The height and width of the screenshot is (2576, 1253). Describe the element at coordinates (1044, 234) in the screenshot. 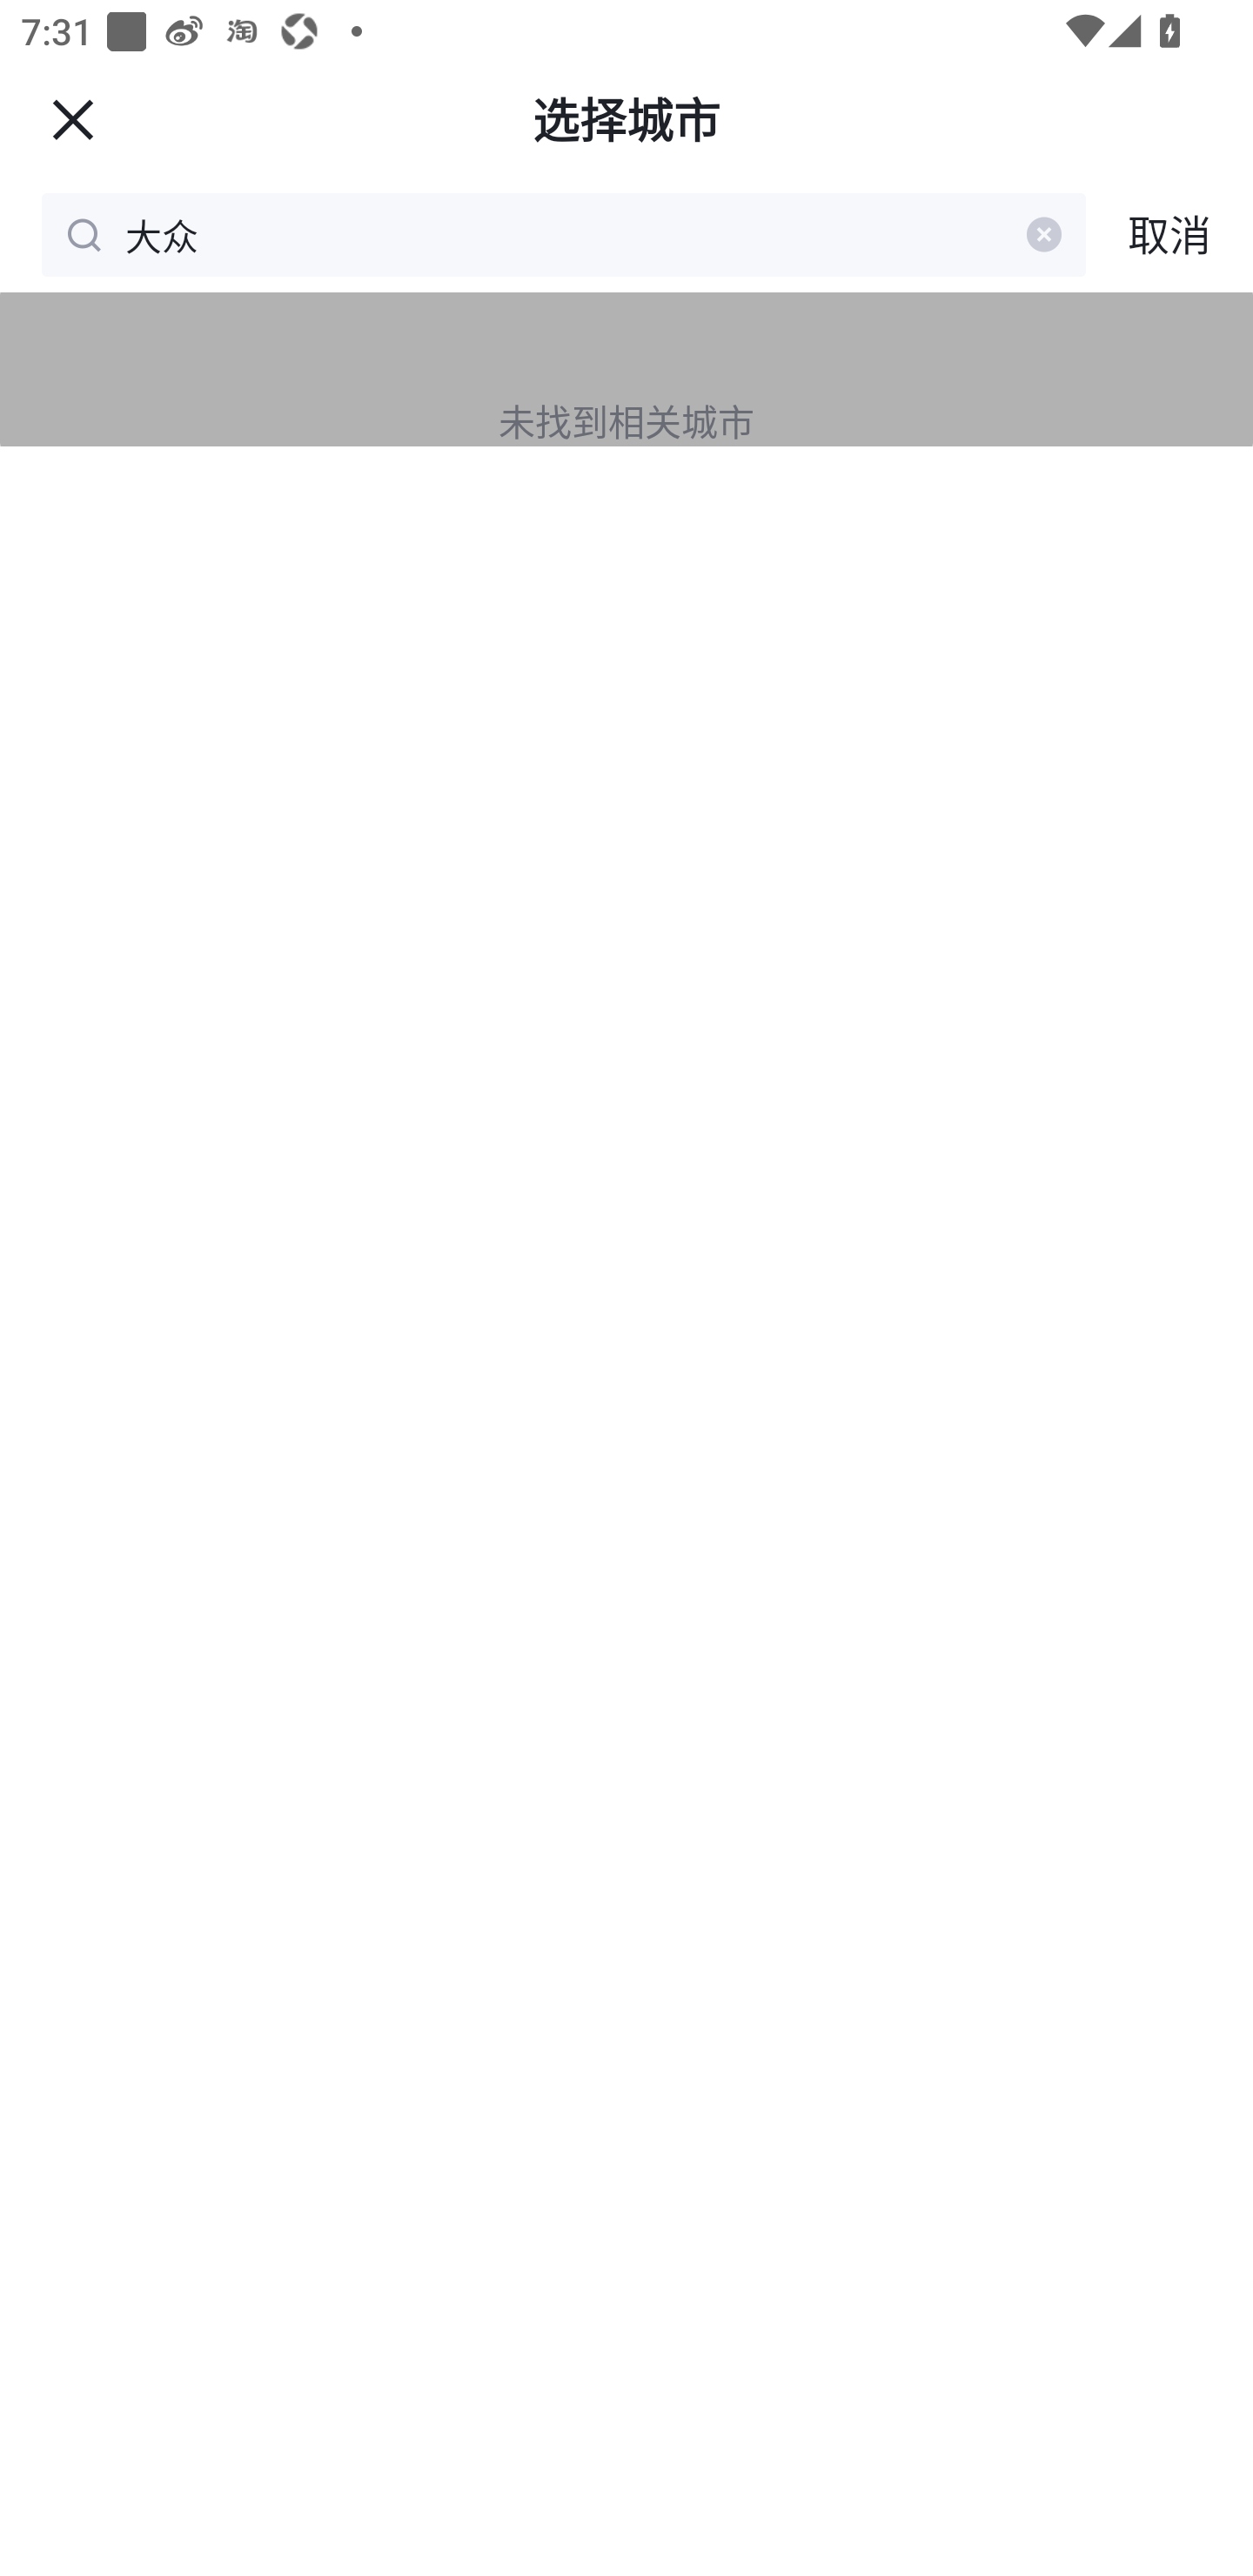

I see `` at that location.